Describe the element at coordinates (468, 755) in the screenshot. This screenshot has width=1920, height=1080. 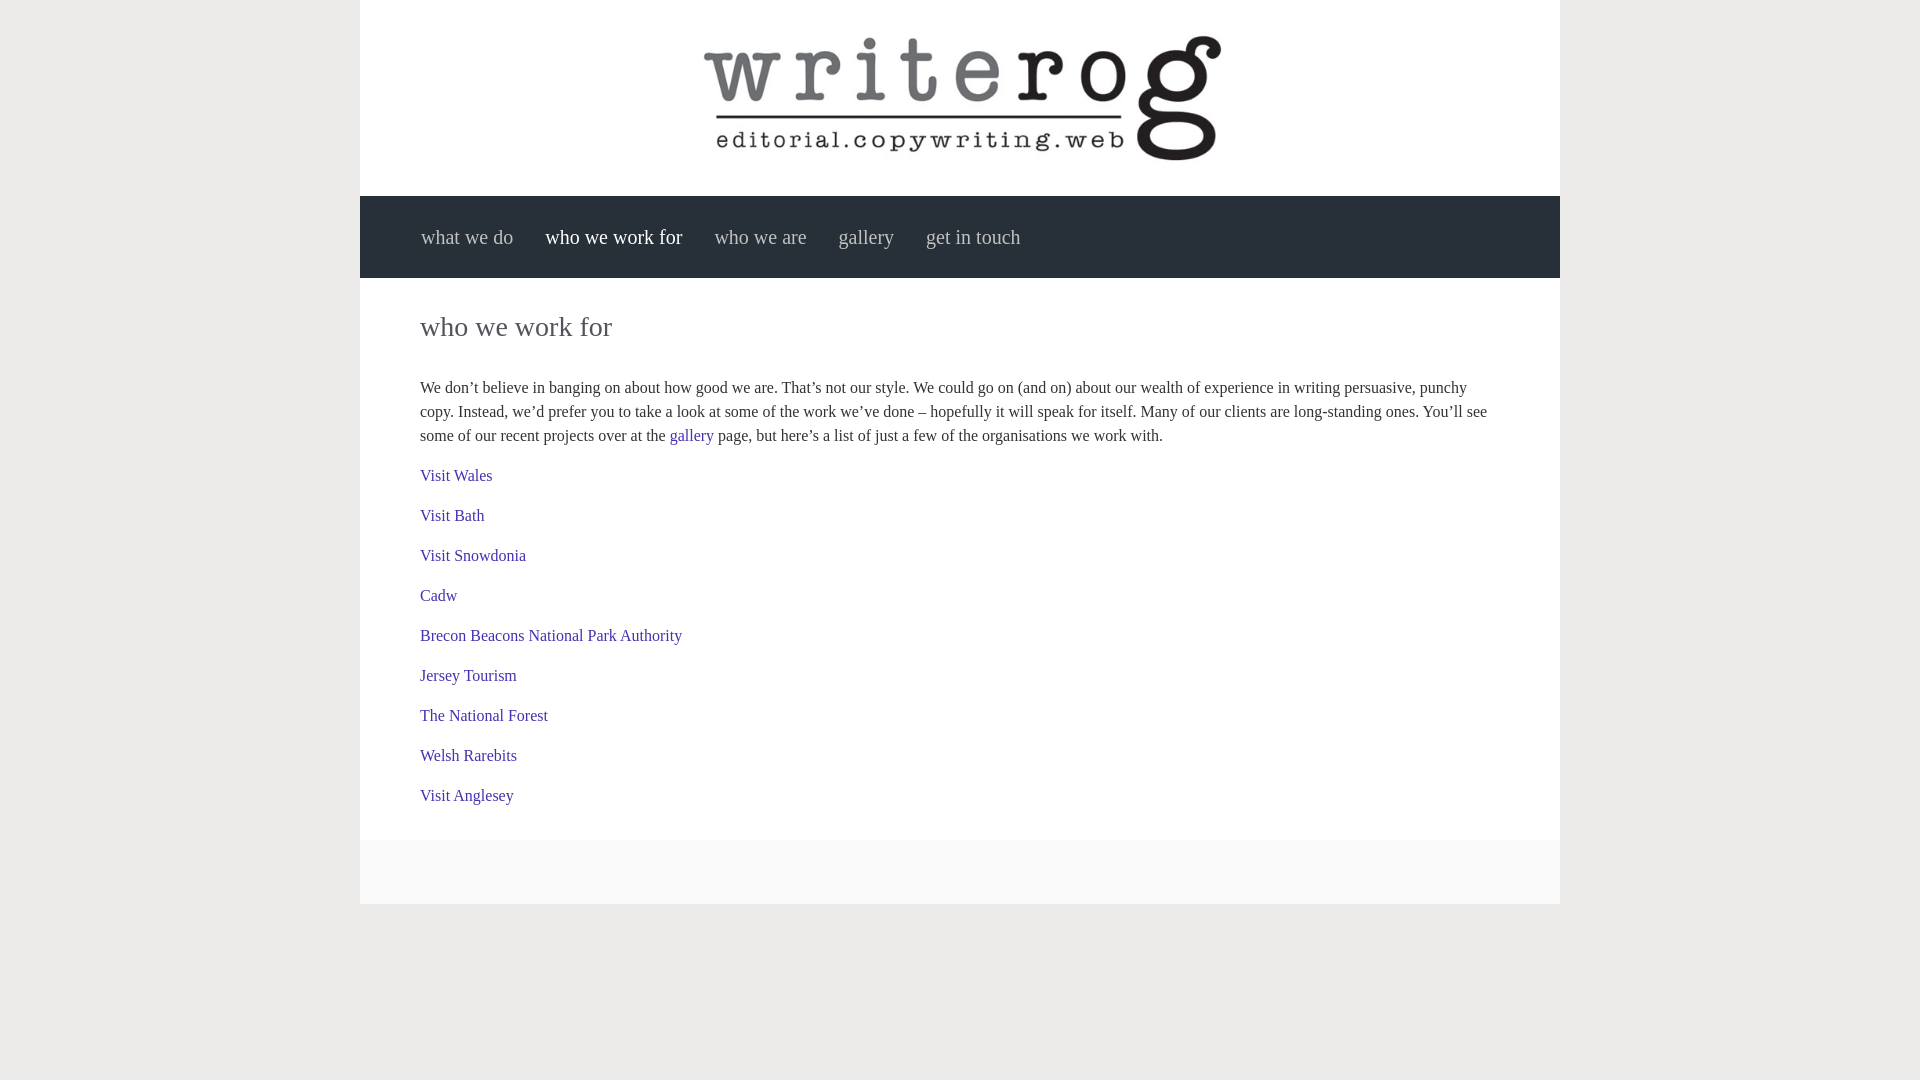
I see `Welsh Rarebits` at that location.